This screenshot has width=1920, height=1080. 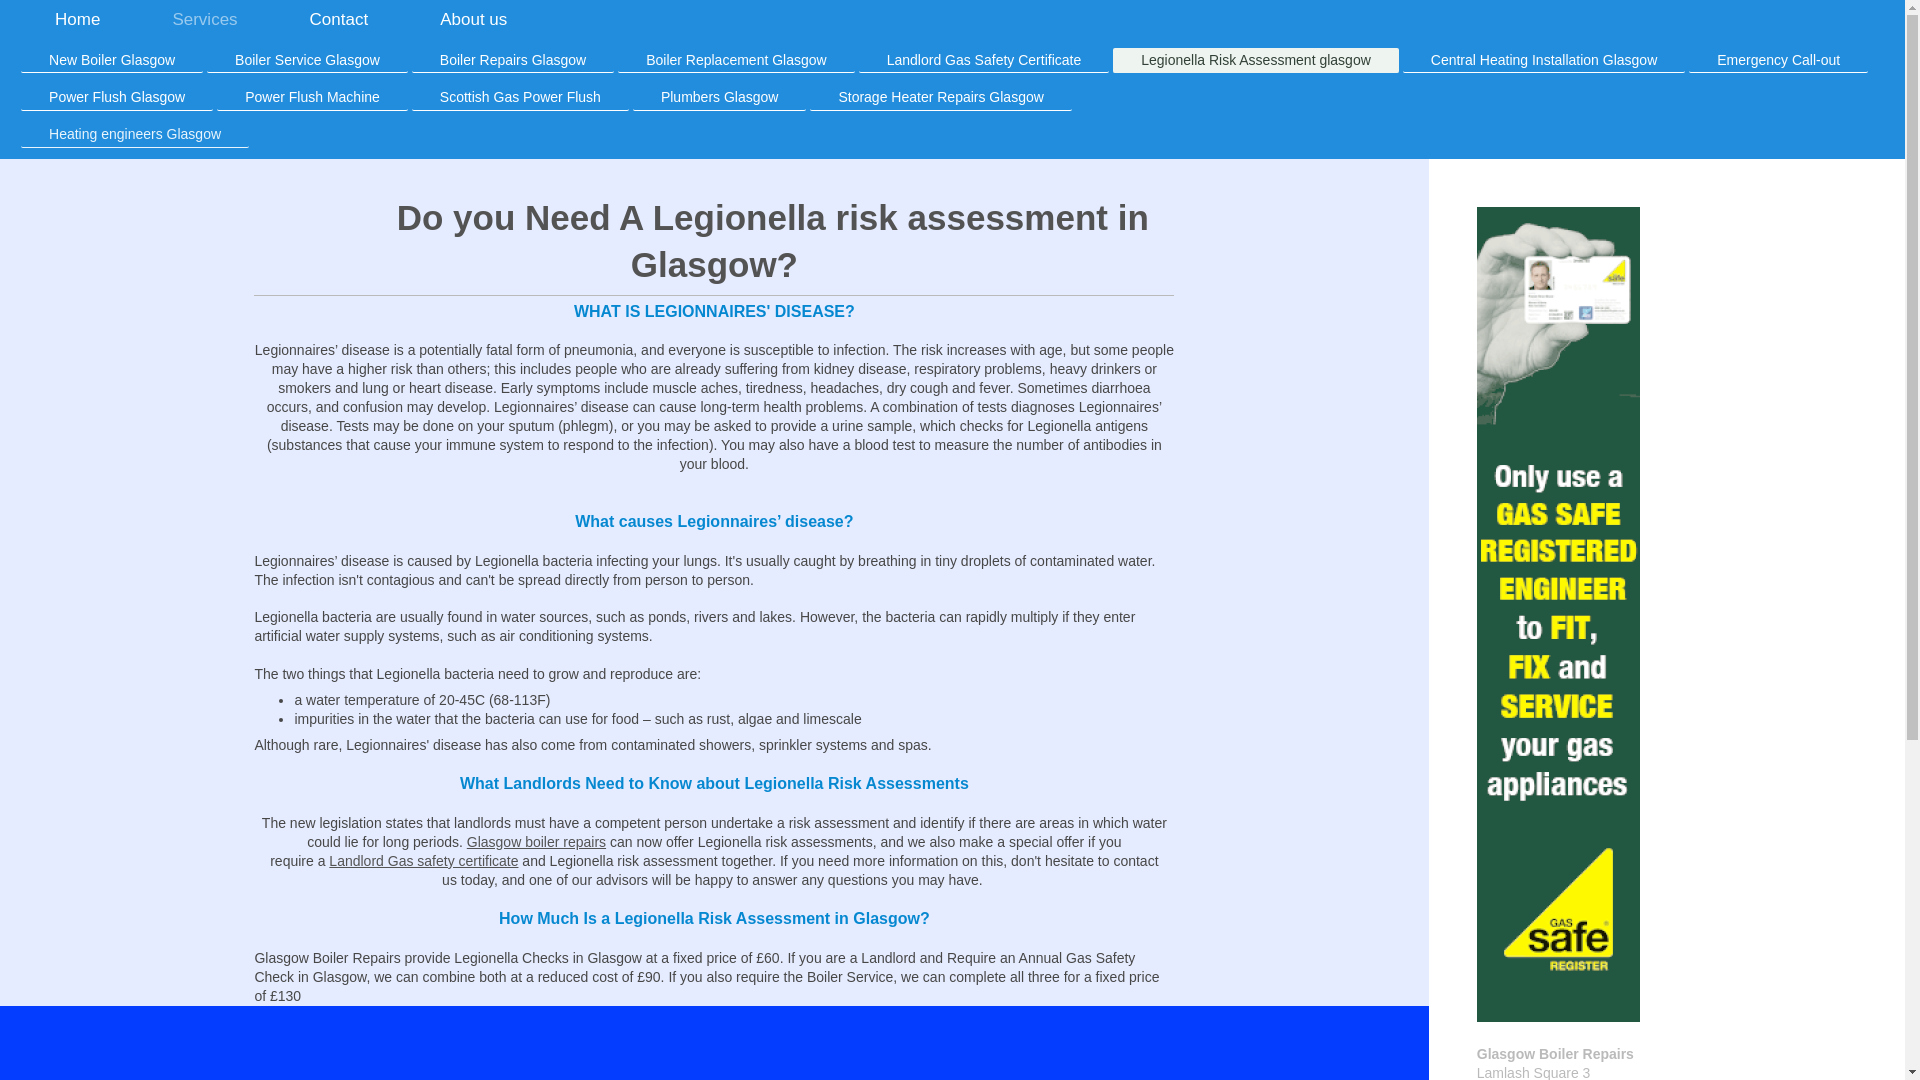 What do you see at coordinates (1256, 60) in the screenshot?
I see `Legionella Risk Assessment glasgow` at bounding box center [1256, 60].